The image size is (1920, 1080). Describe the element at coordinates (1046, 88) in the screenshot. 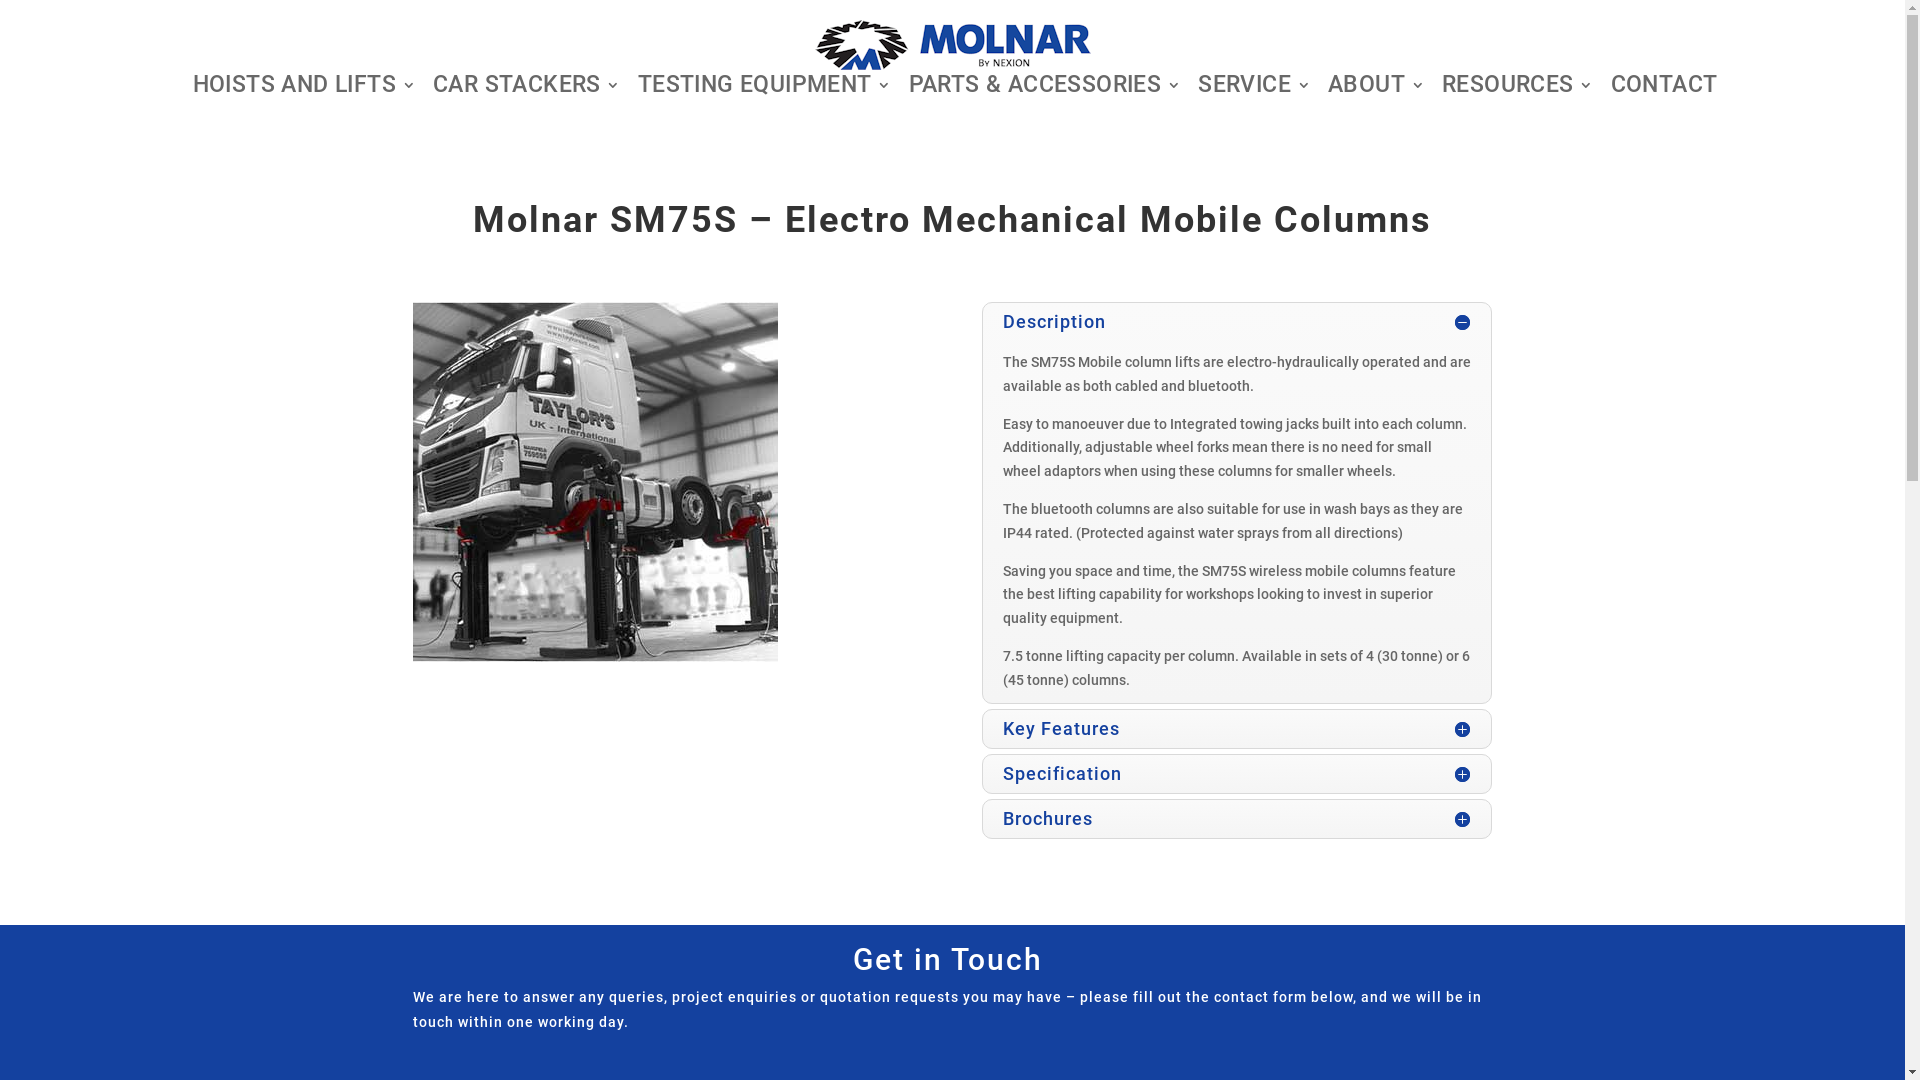

I see `PARTS & ACCESSORIES` at that location.